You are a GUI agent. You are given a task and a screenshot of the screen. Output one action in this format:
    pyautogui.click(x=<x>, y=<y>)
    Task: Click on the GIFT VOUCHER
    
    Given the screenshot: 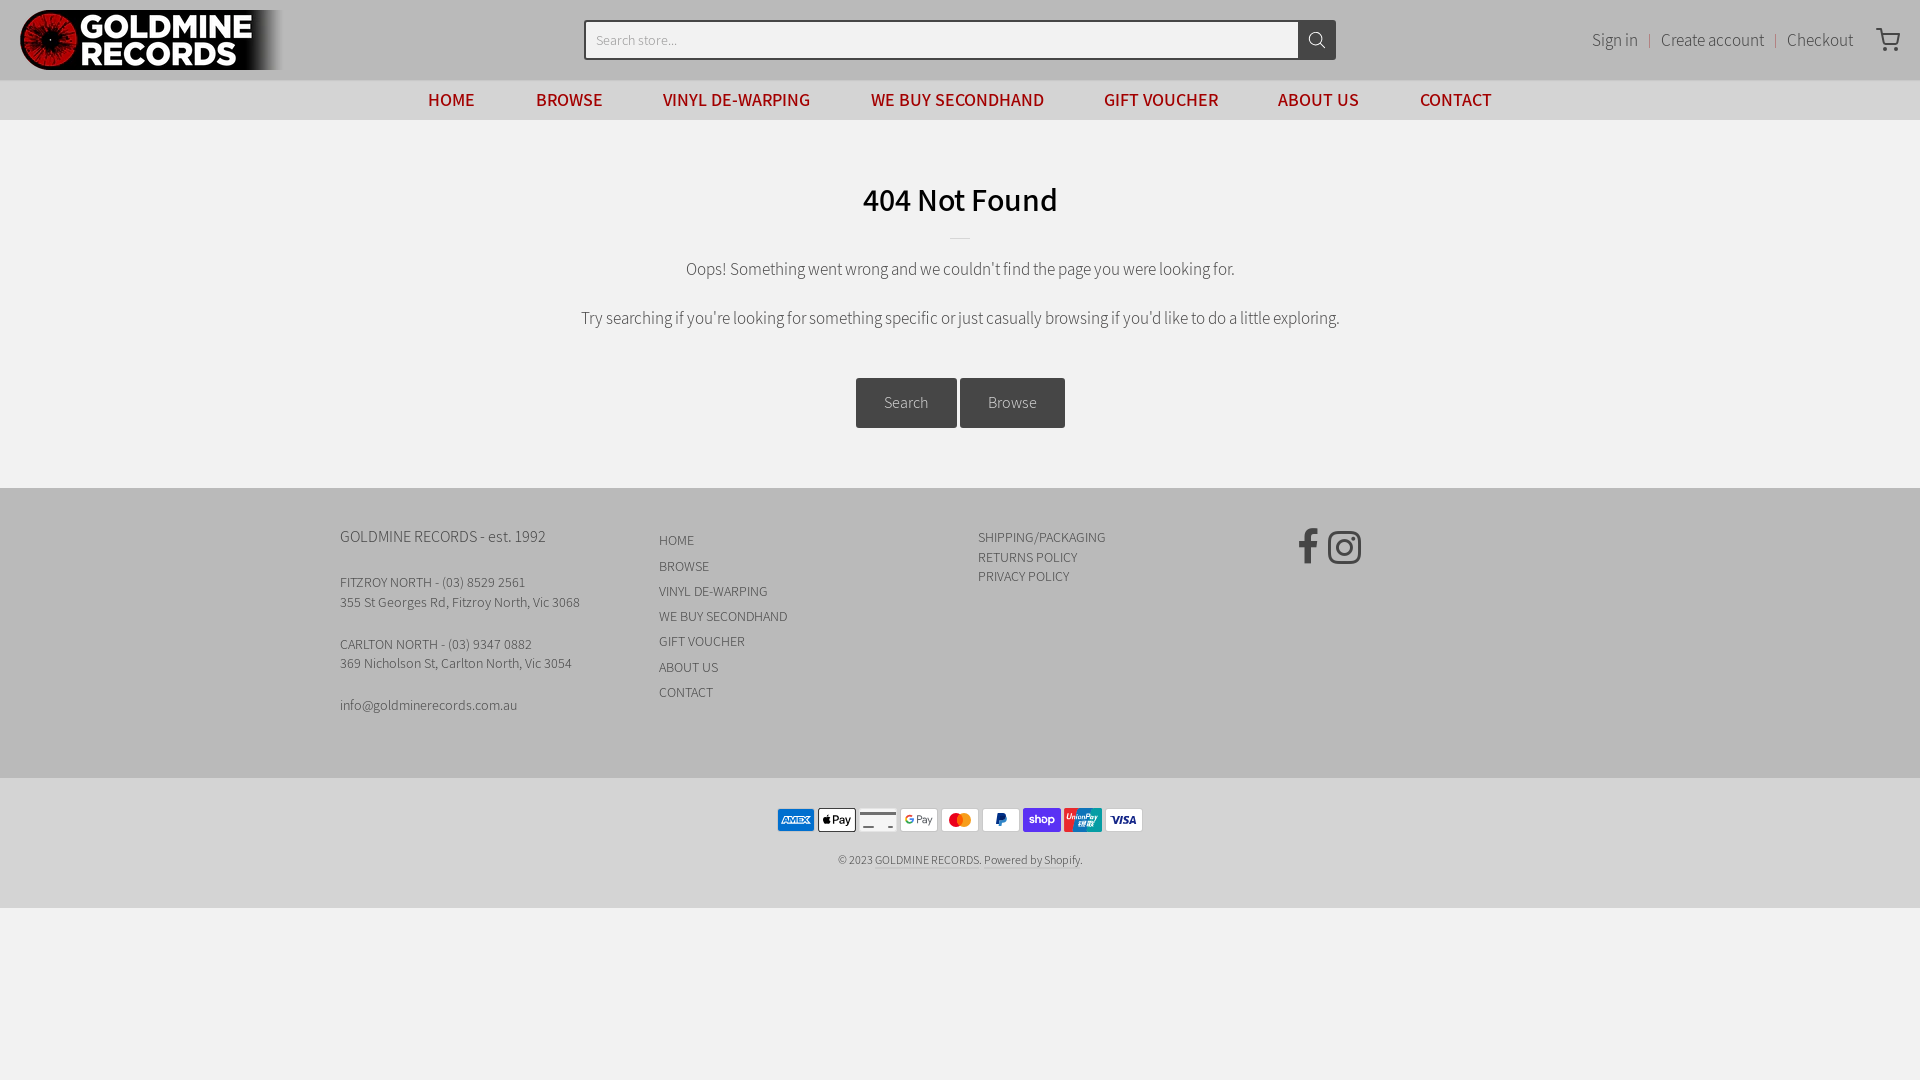 What is the action you would take?
    pyautogui.click(x=800, y=642)
    